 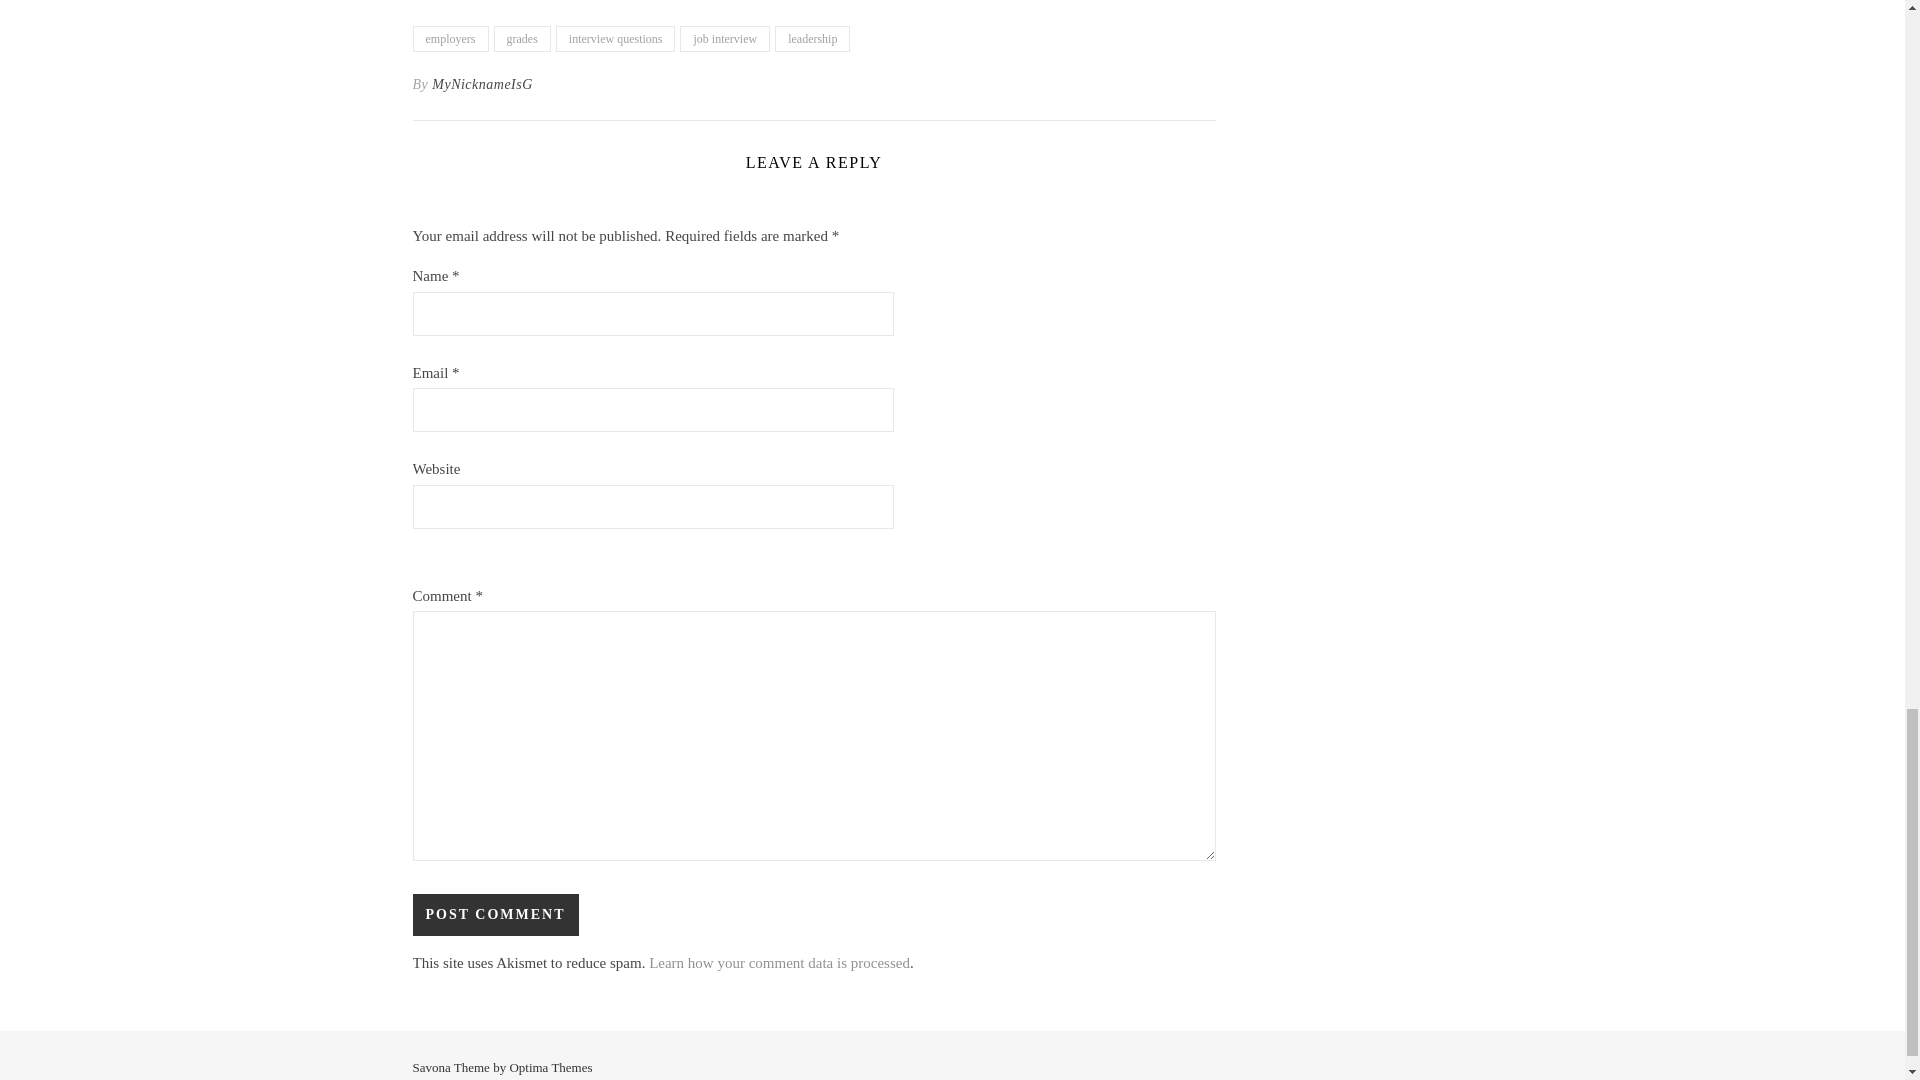 What do you see at coordinates (812, 38) in the screenshot?
I see `leadership` at bounding box center [812, 38].